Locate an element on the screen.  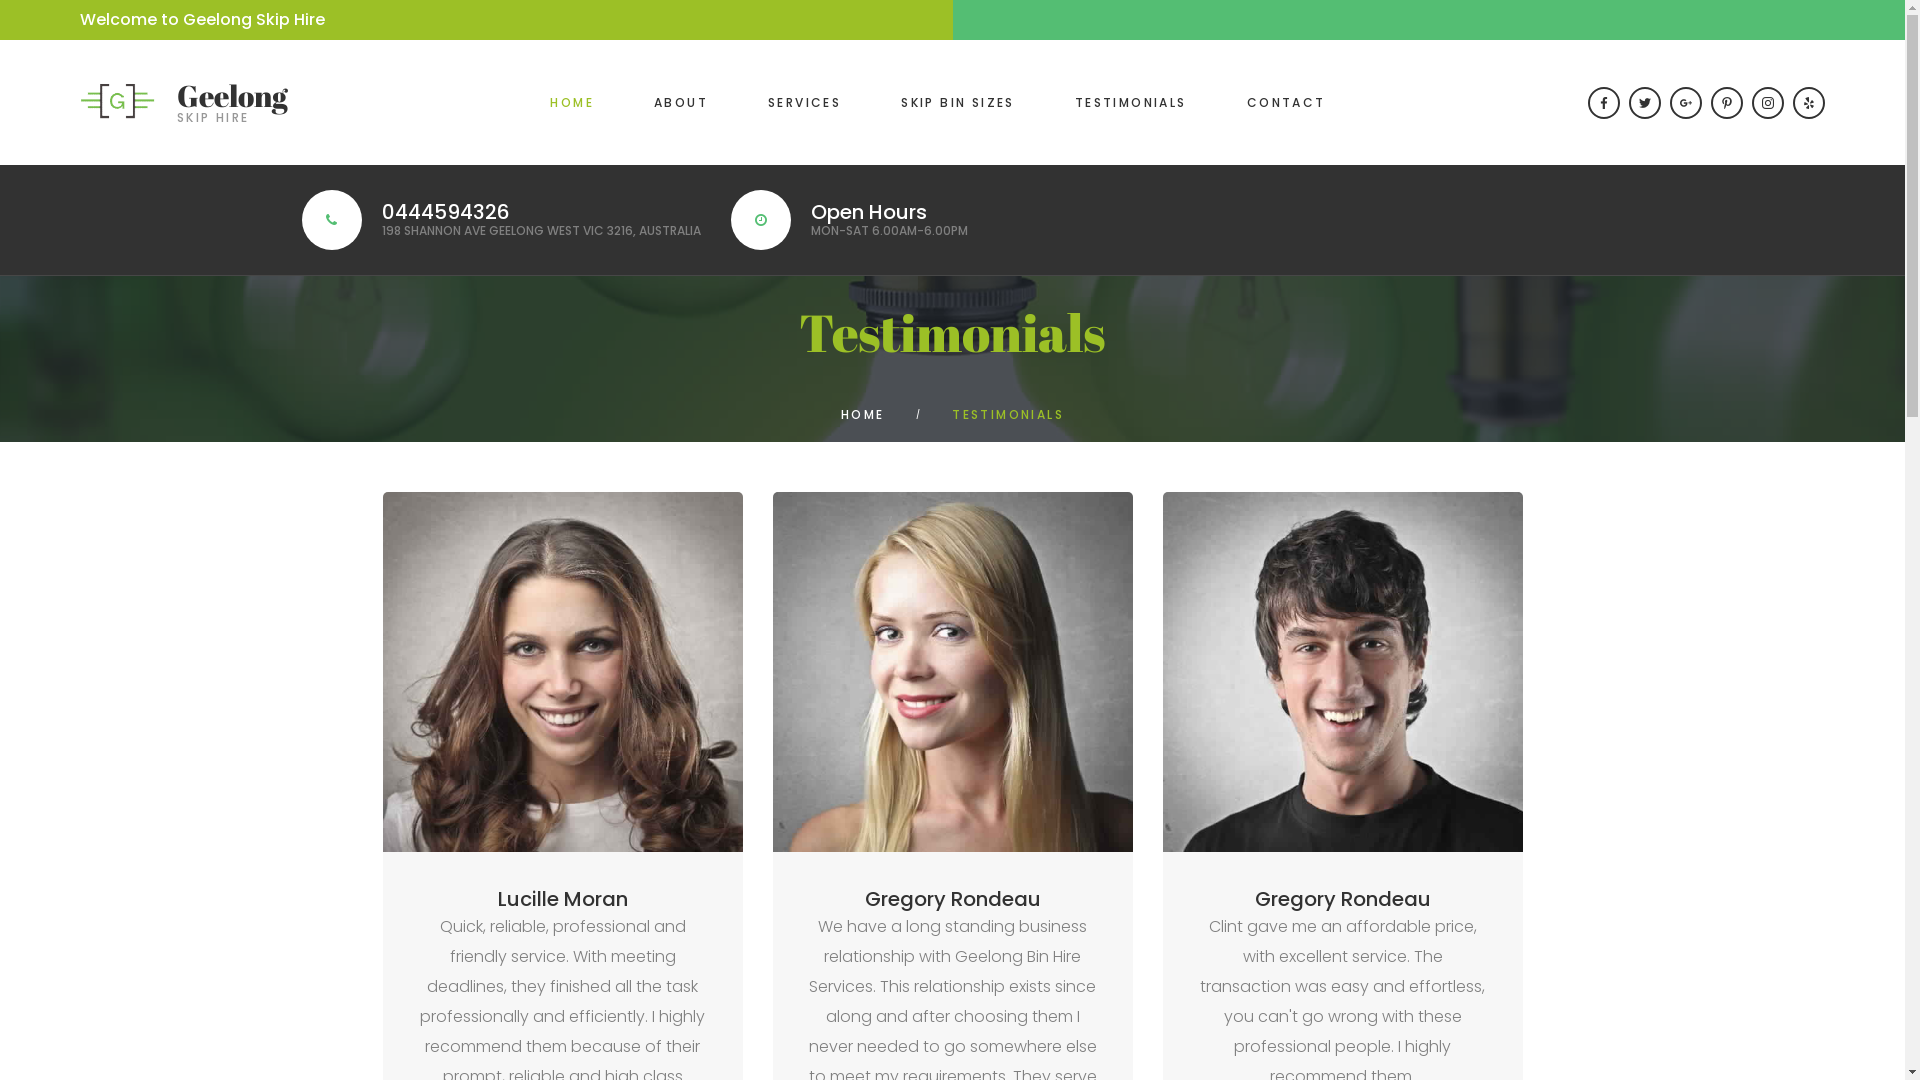
CONTACT is located at coordinates (1286, 102).